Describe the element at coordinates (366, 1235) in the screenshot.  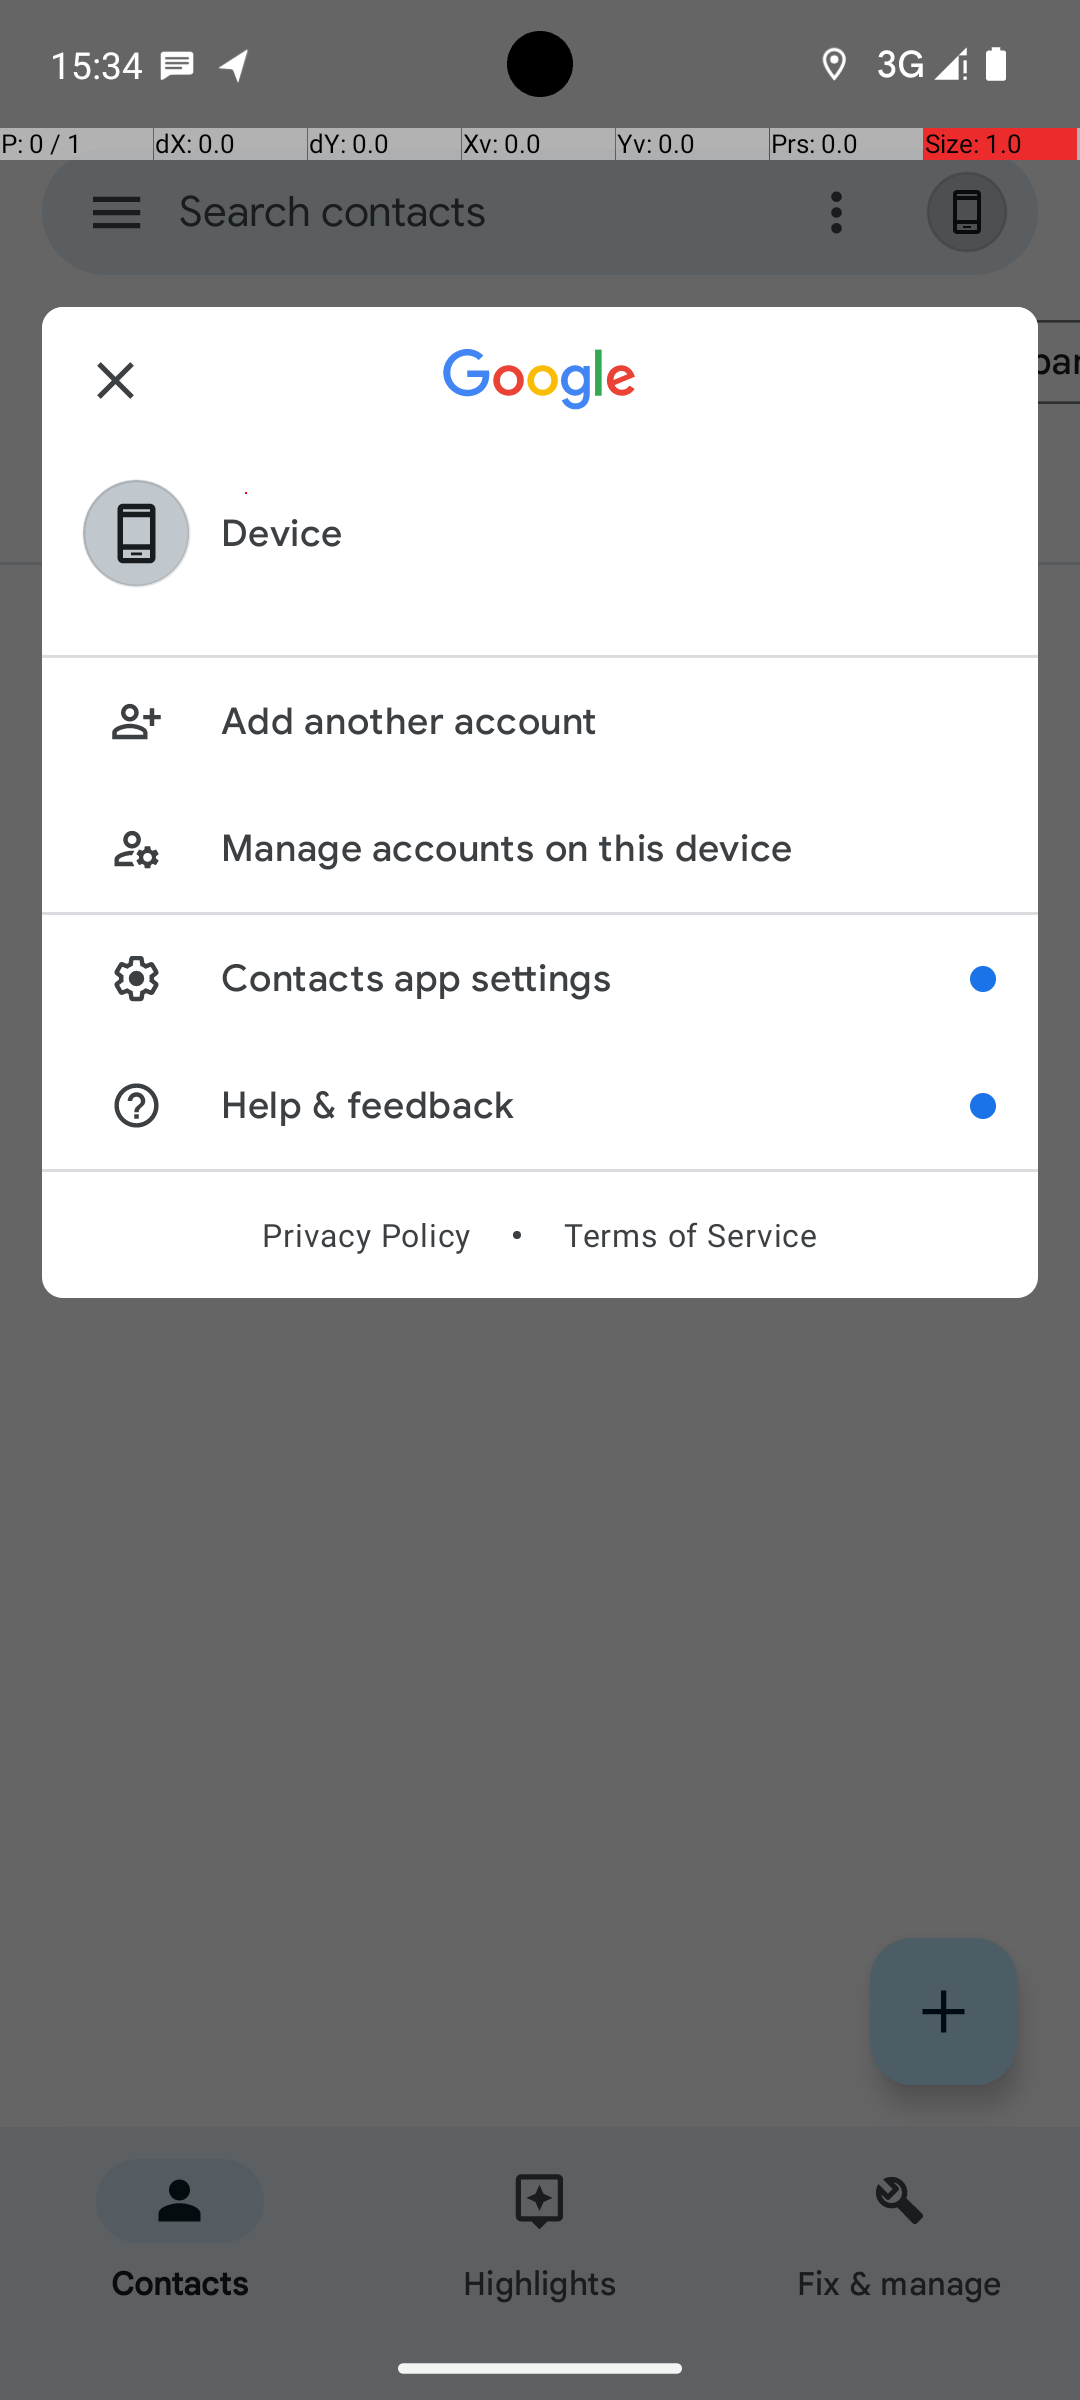
I see `Privacy Policy` at that location.